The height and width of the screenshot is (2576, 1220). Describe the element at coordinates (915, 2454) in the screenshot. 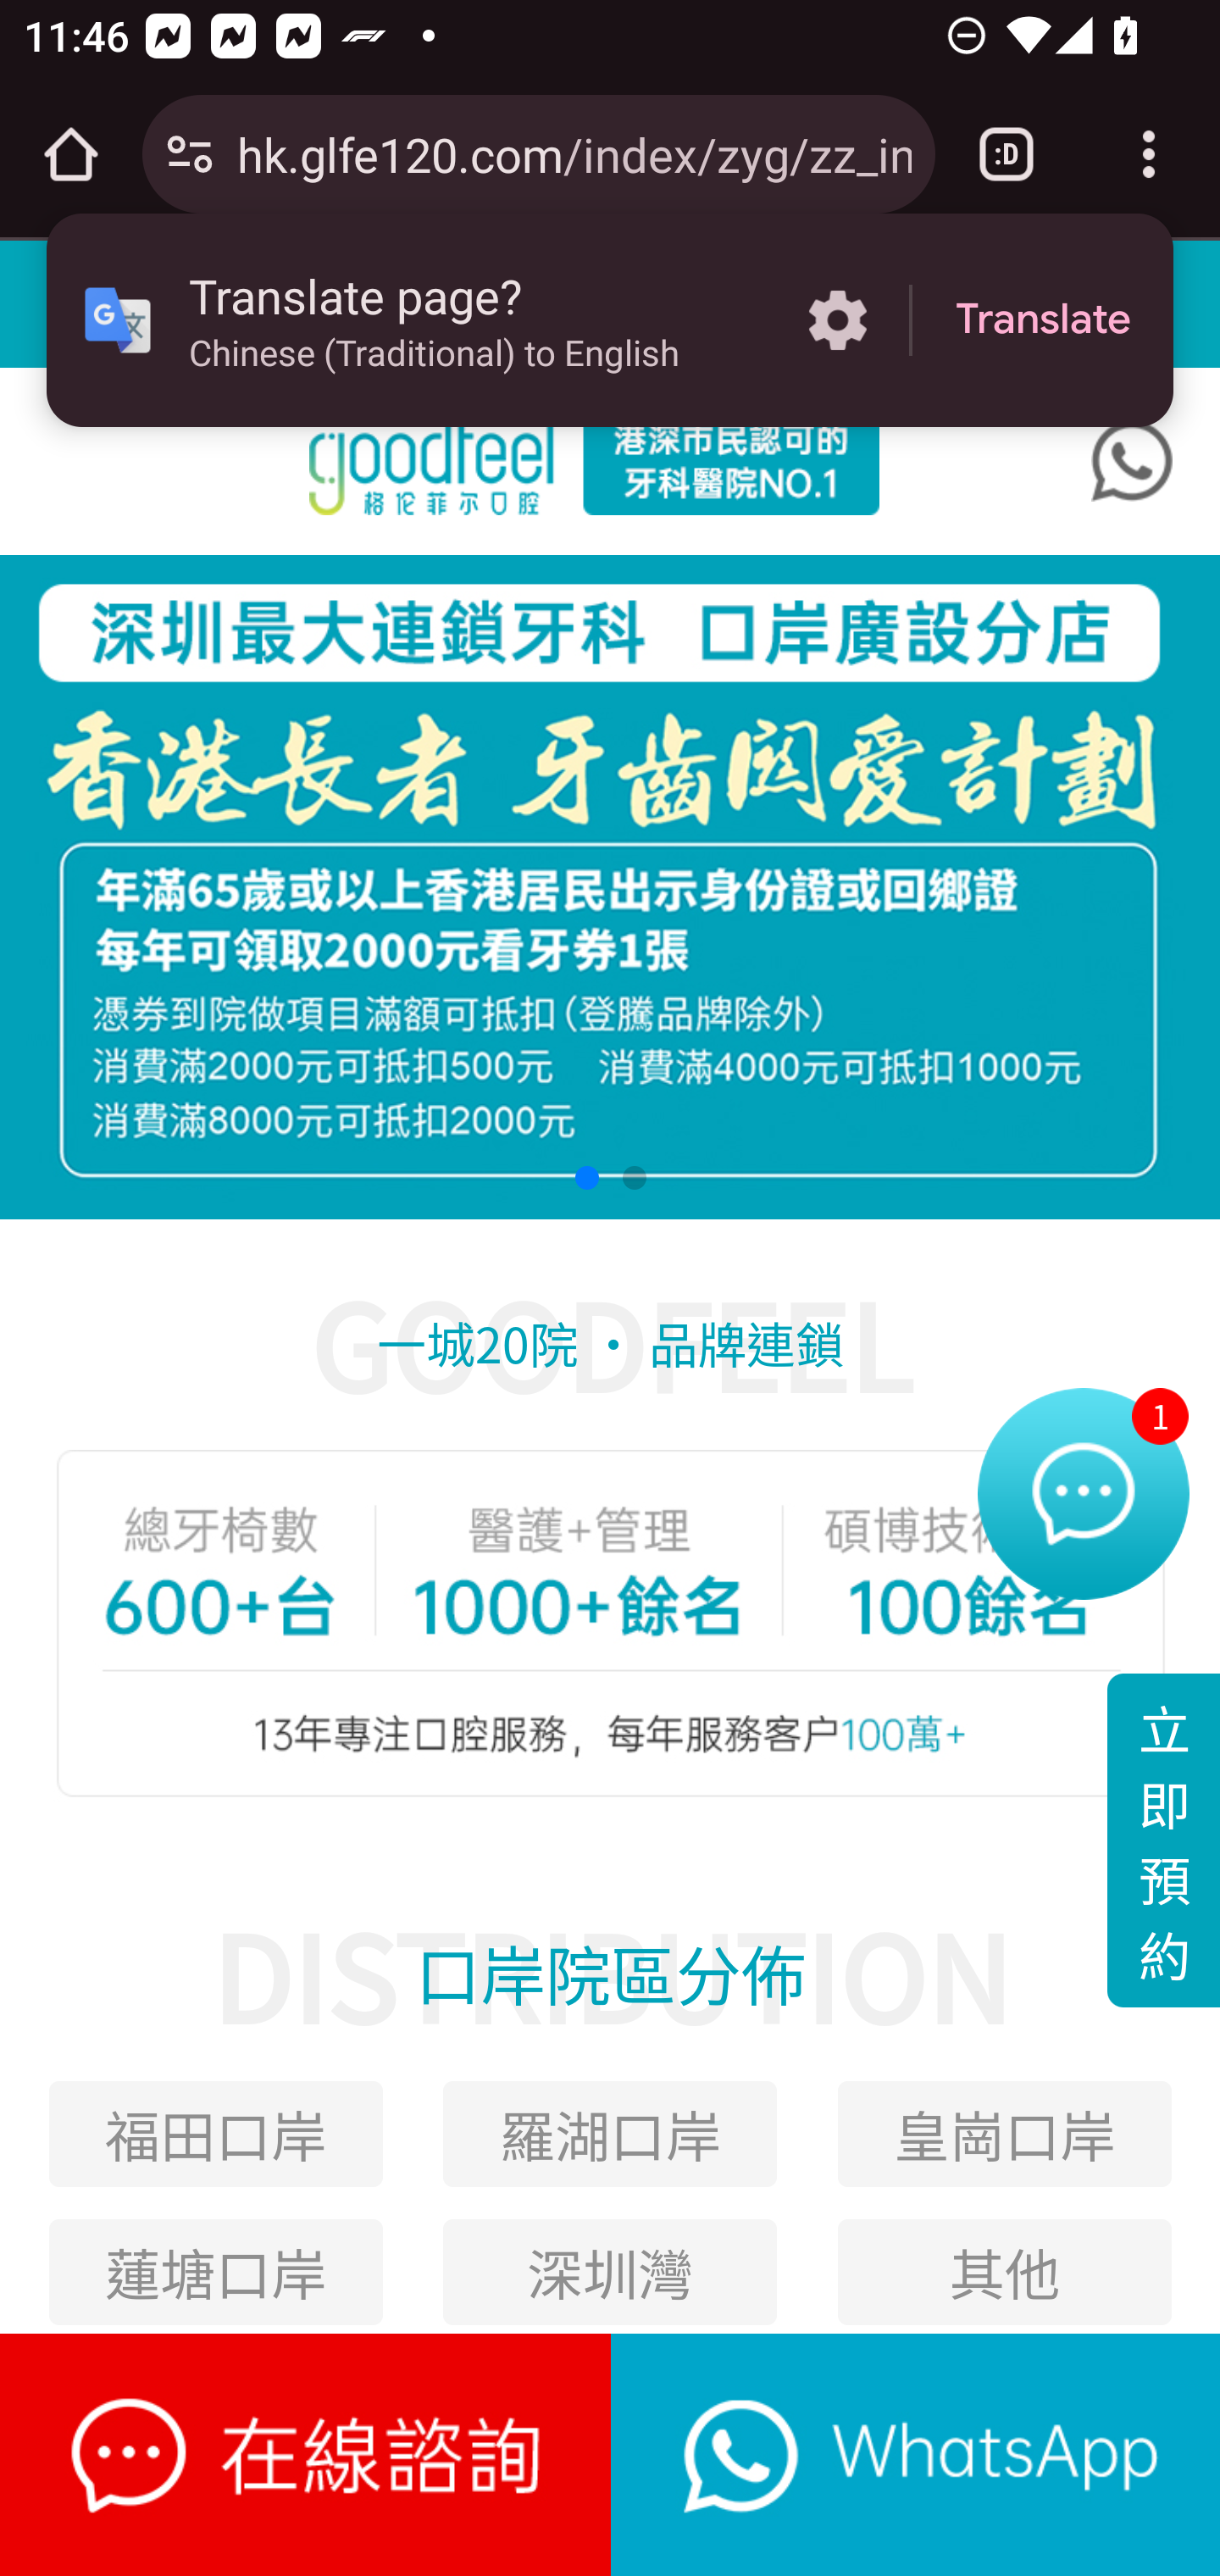

I see `javascript:addMessage();` at that location.